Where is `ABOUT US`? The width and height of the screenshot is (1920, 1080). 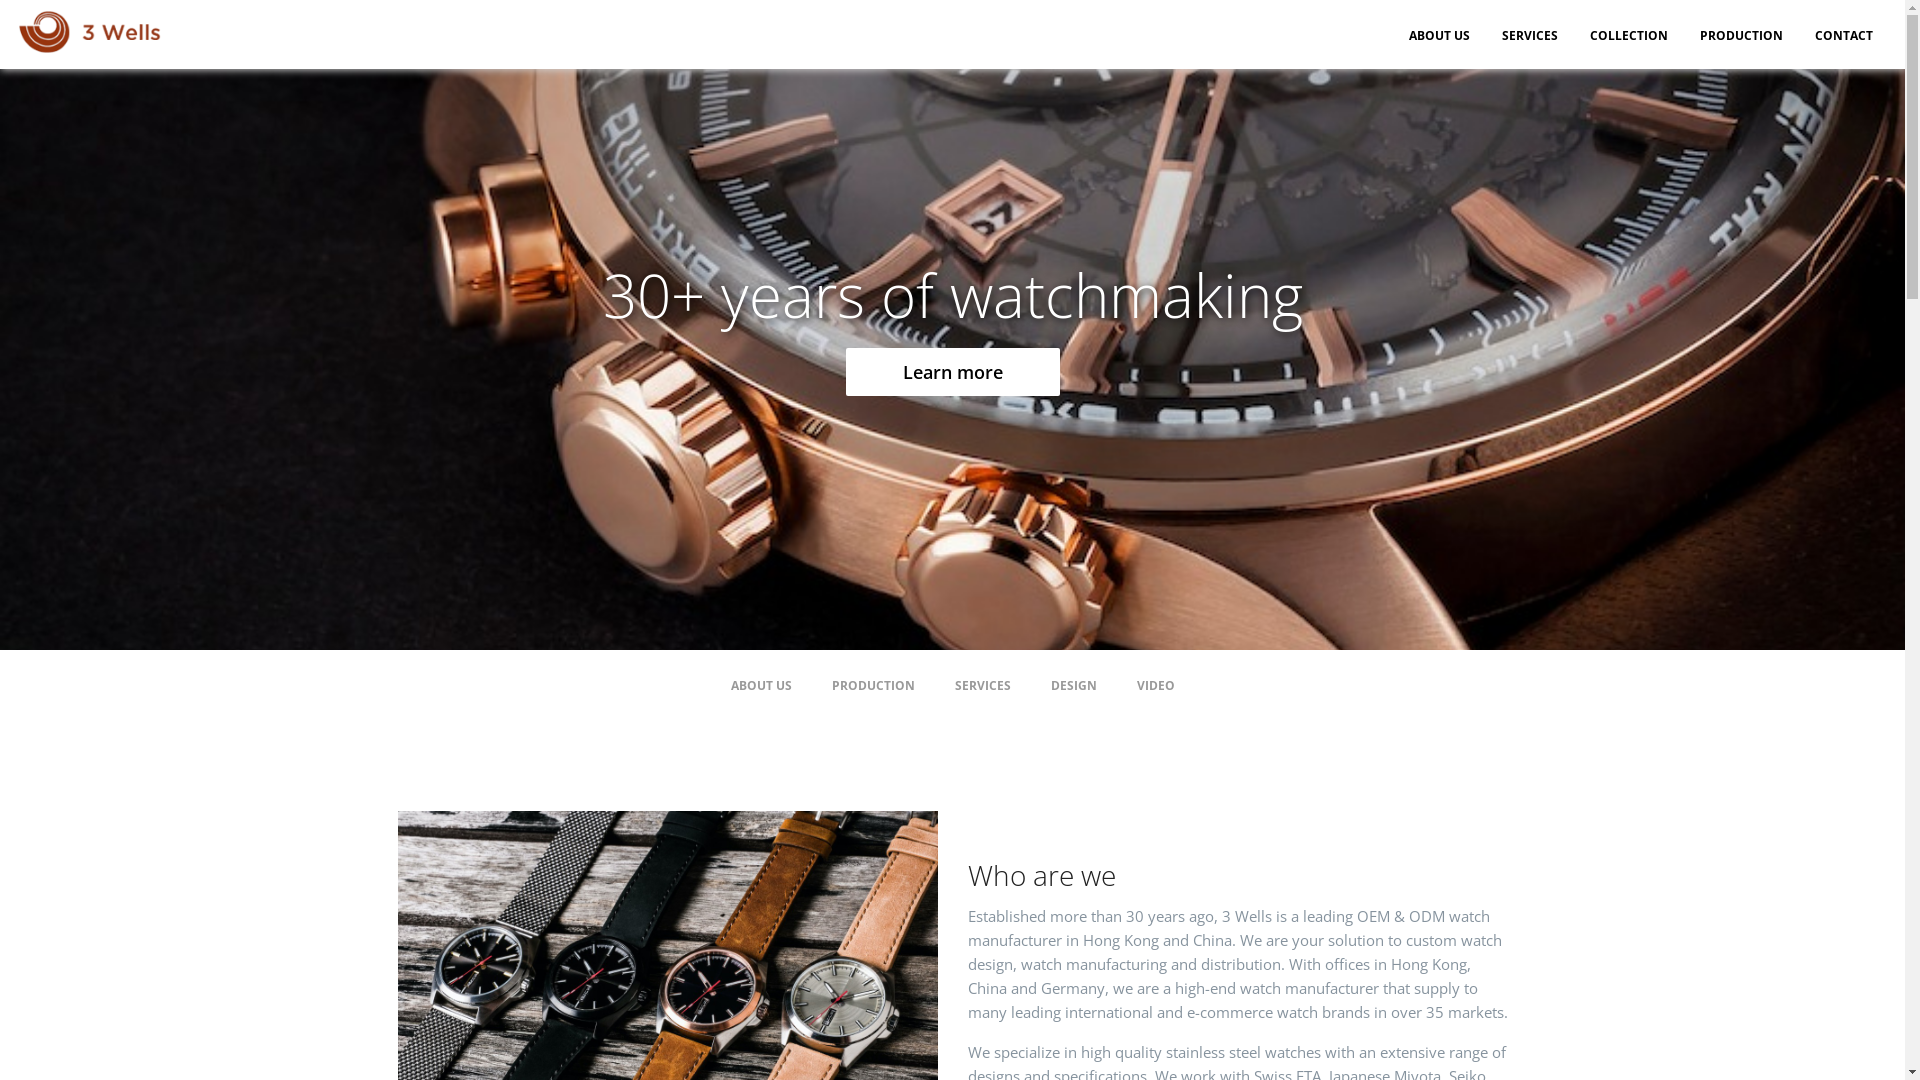
ABOUT US is located at coordinates (1440, 34).